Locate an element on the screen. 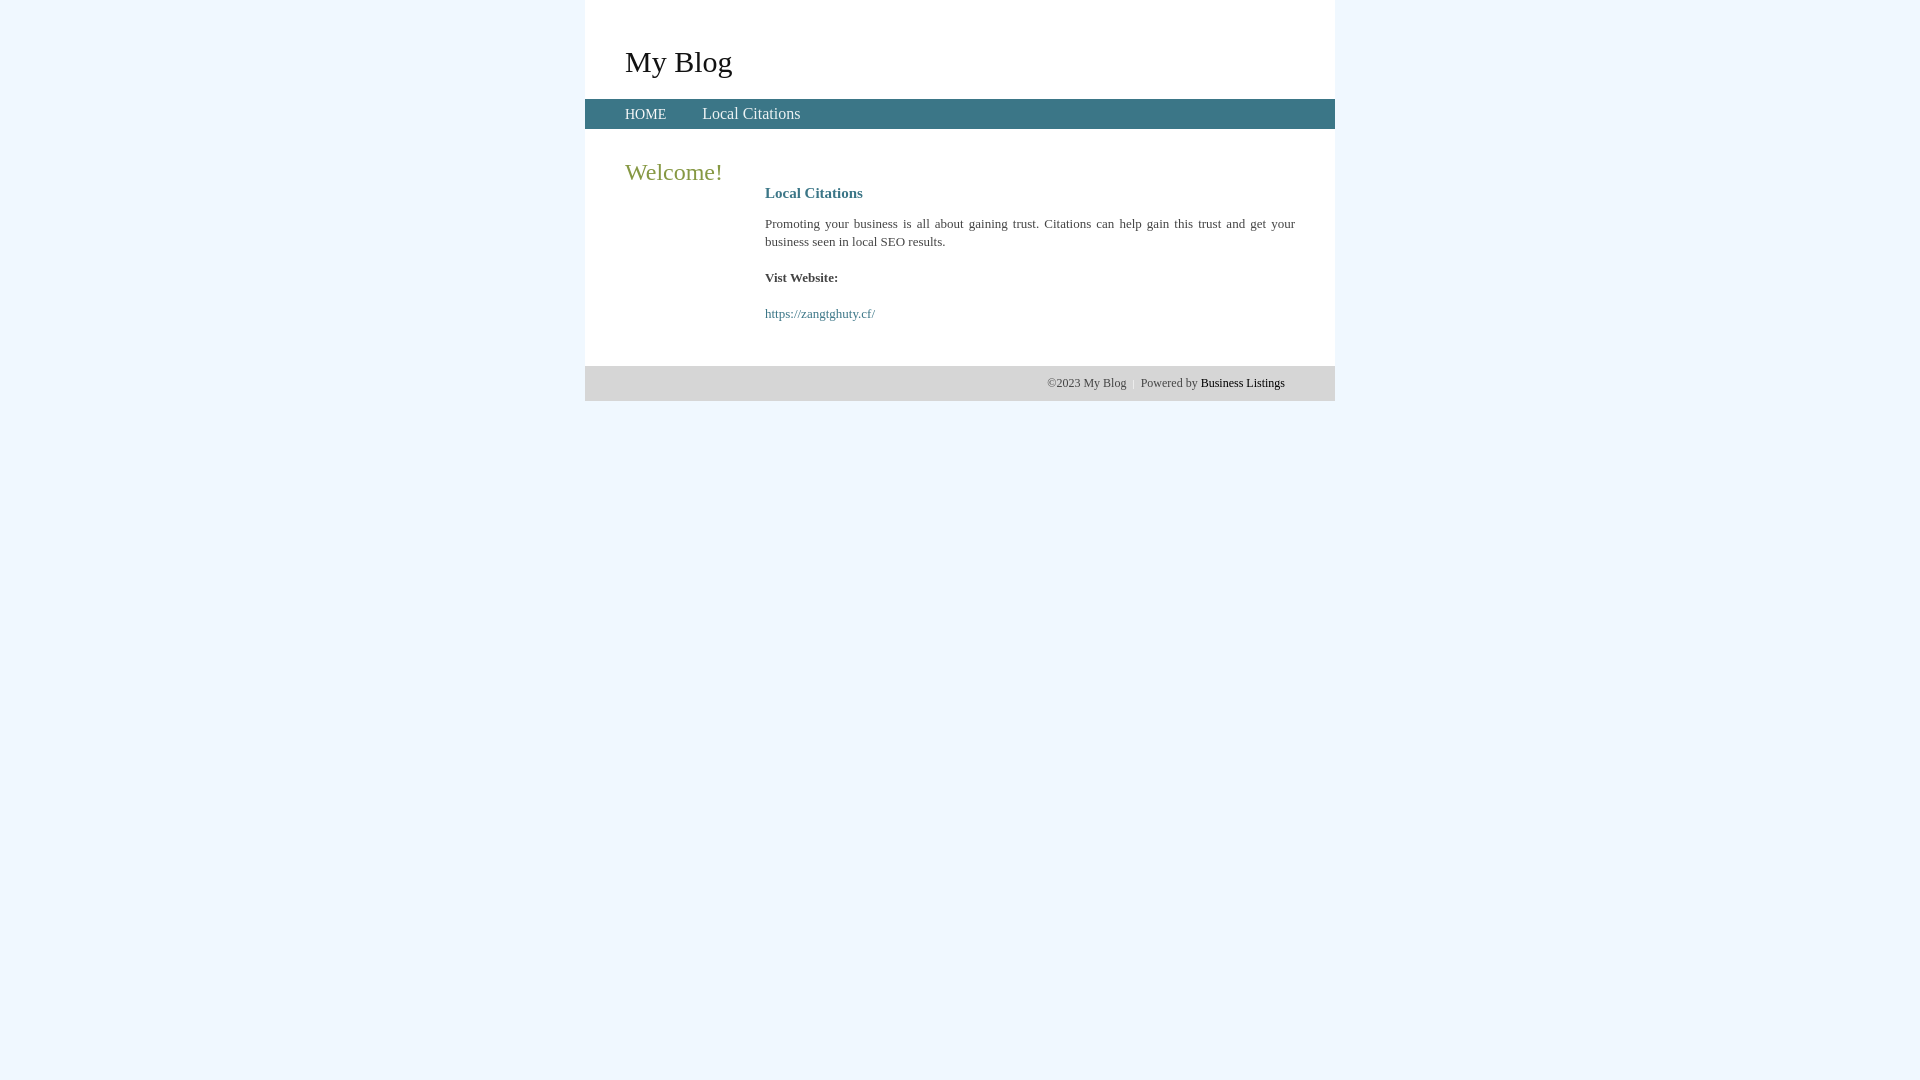 The height and width of the screenshot is (1080, 1920). Local Citations is located at coordinates (751, 114).